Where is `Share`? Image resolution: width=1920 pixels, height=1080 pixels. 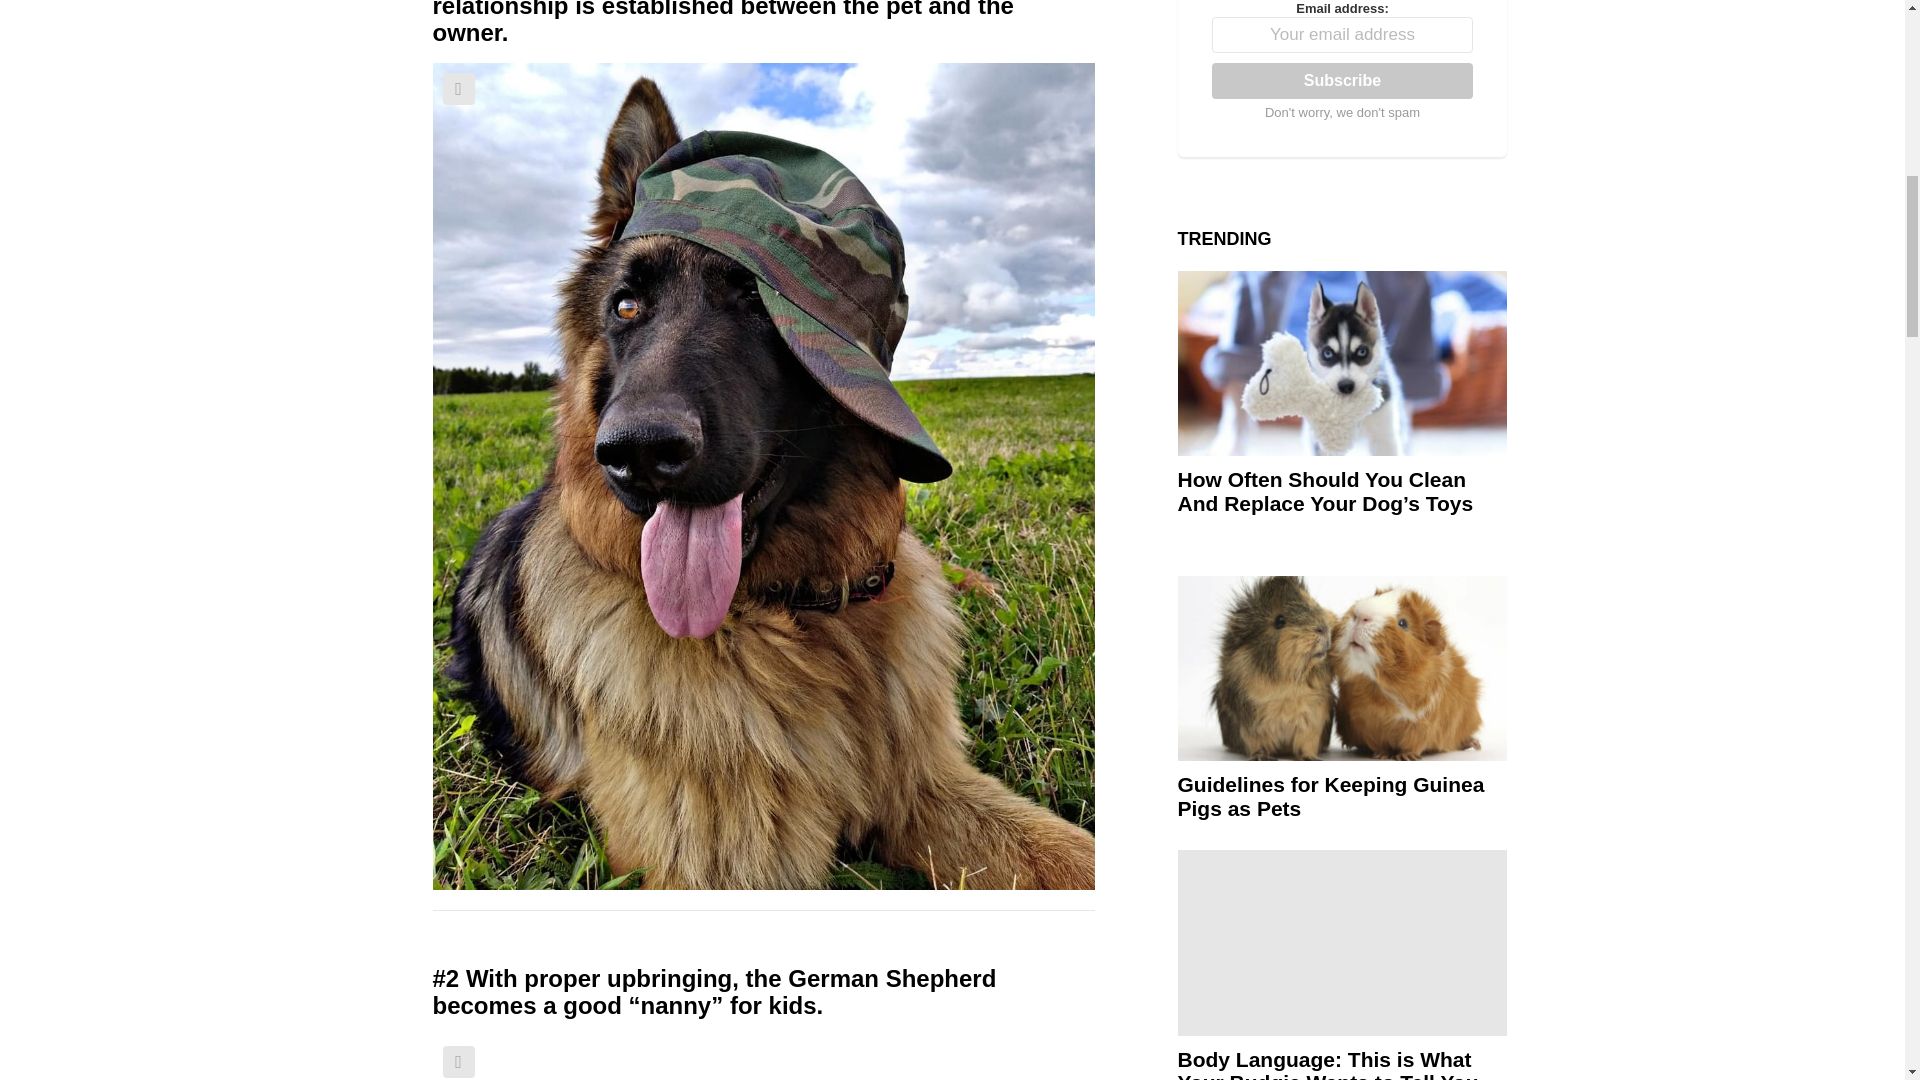
Share is located at coordinates (458, 88).